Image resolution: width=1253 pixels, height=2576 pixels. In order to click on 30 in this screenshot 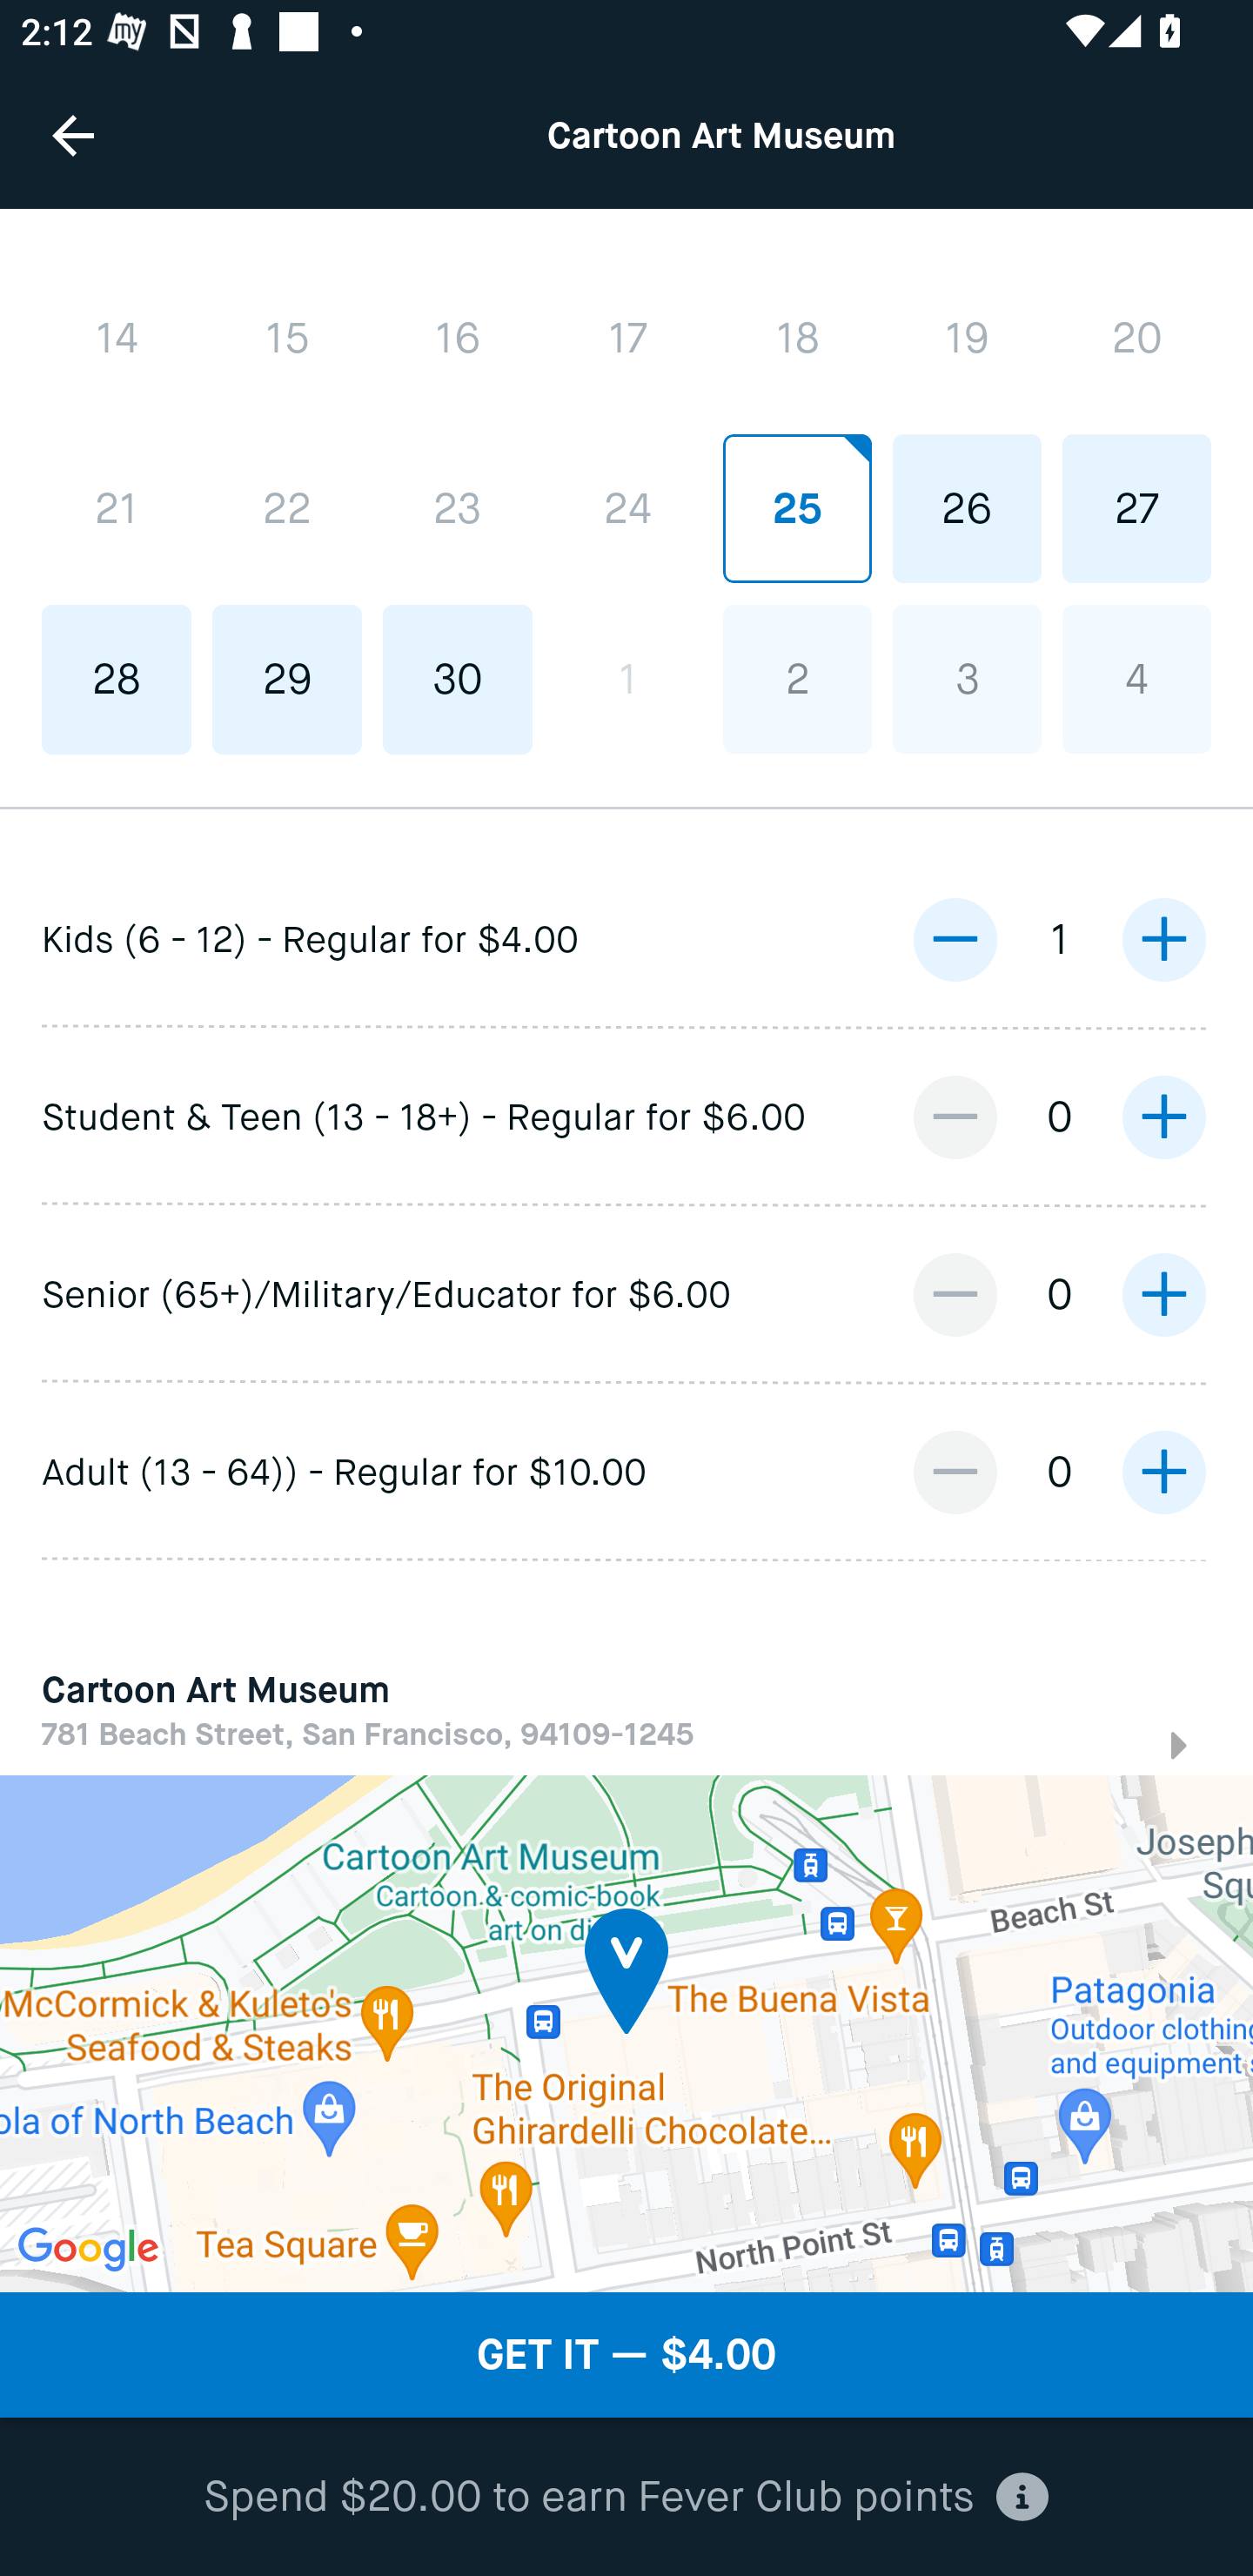, I will do `click(458, 680)`.